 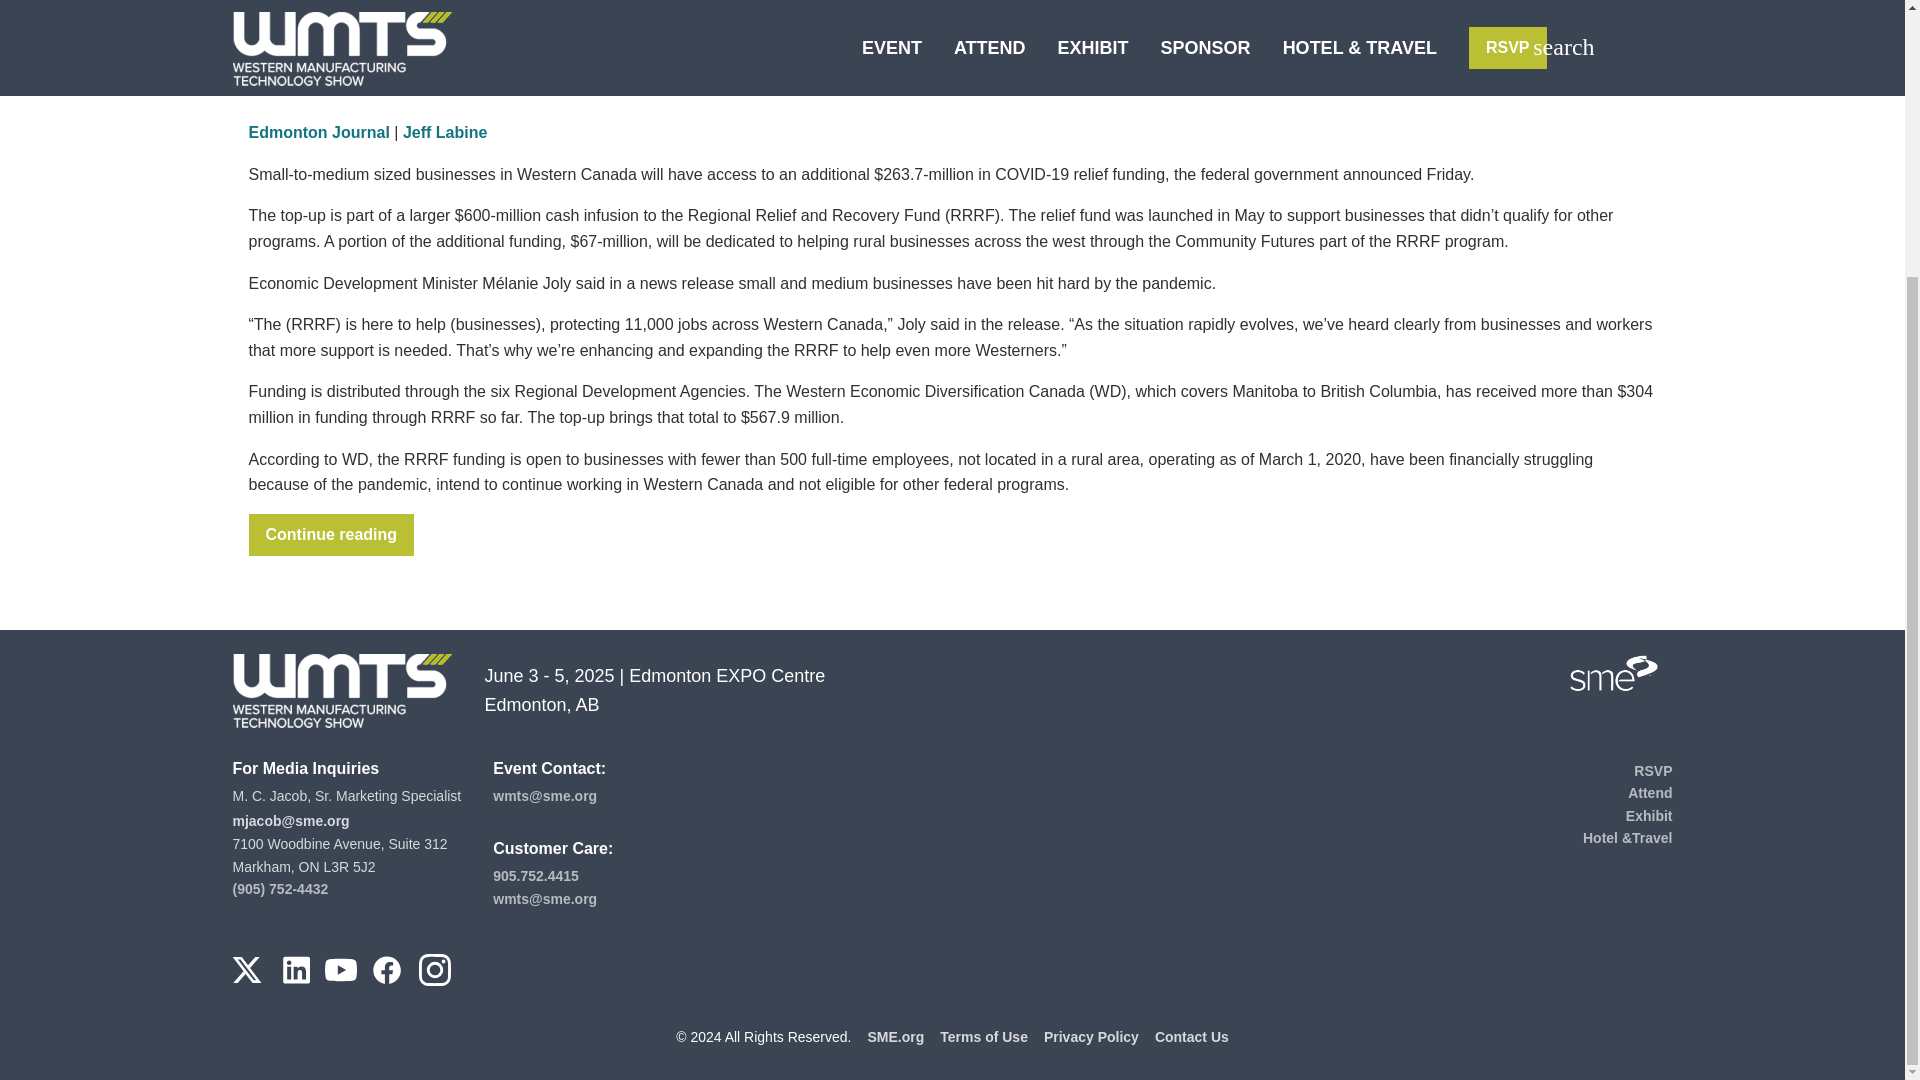 What do you see at coordinates (318, 132) in the screenshot?
I see `Edmonton Journal` at bounding box center [318, 132].